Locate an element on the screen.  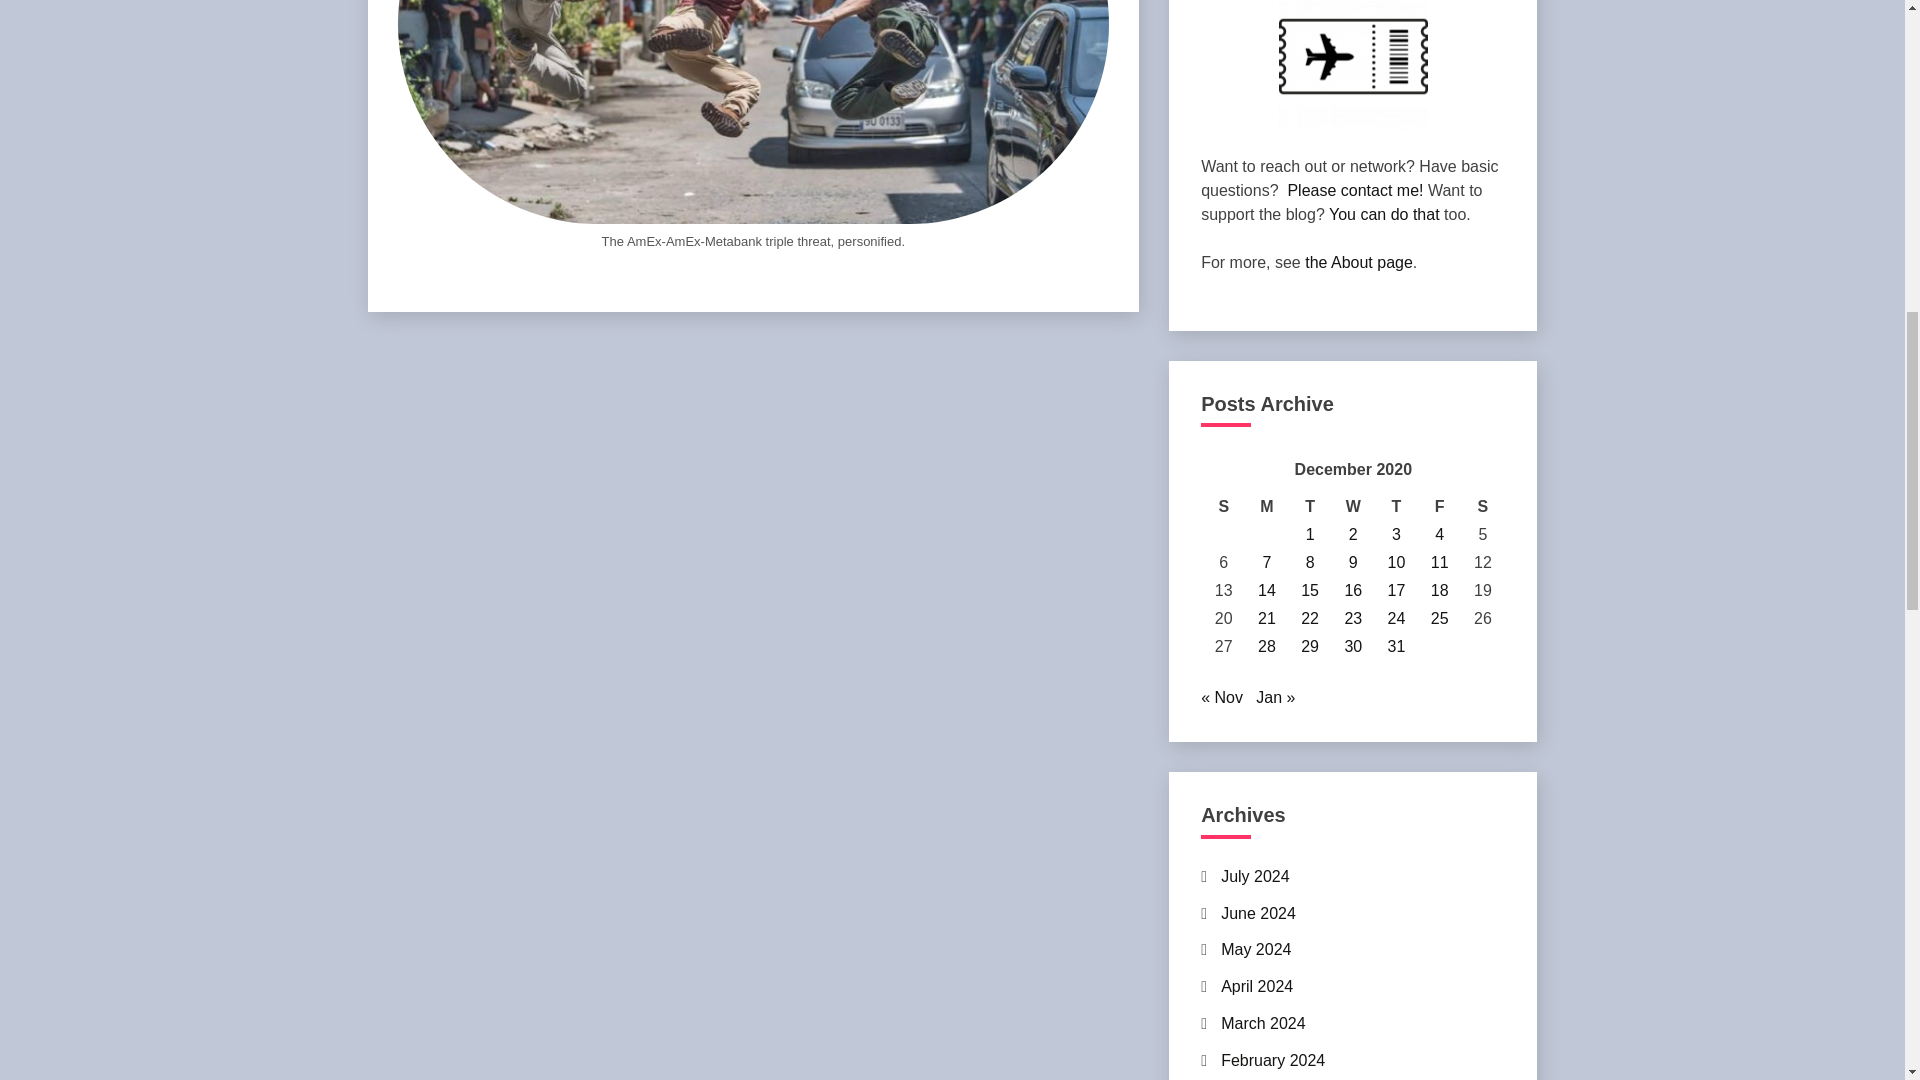
Sunday is located at coordinates (1224, 506).